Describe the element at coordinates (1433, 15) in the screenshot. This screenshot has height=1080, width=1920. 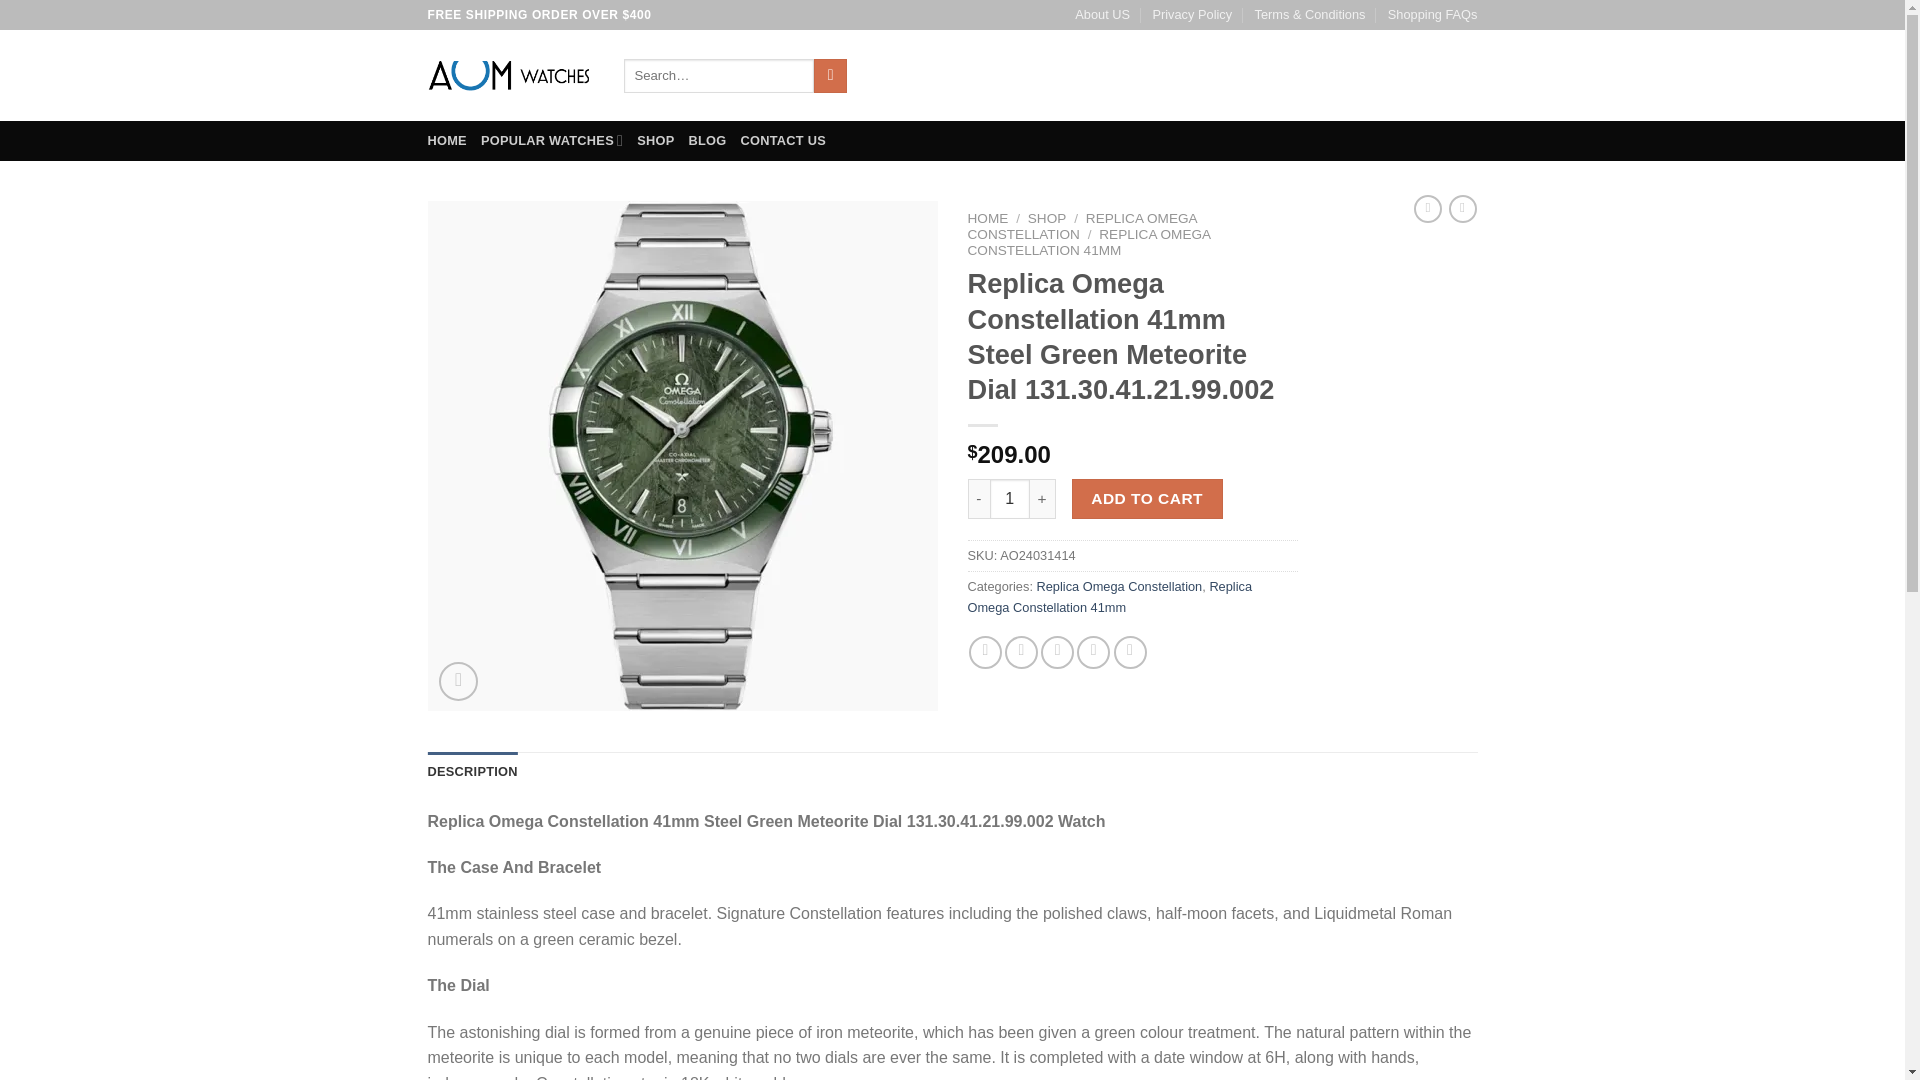
I see `Shopping FAQs` at that location.